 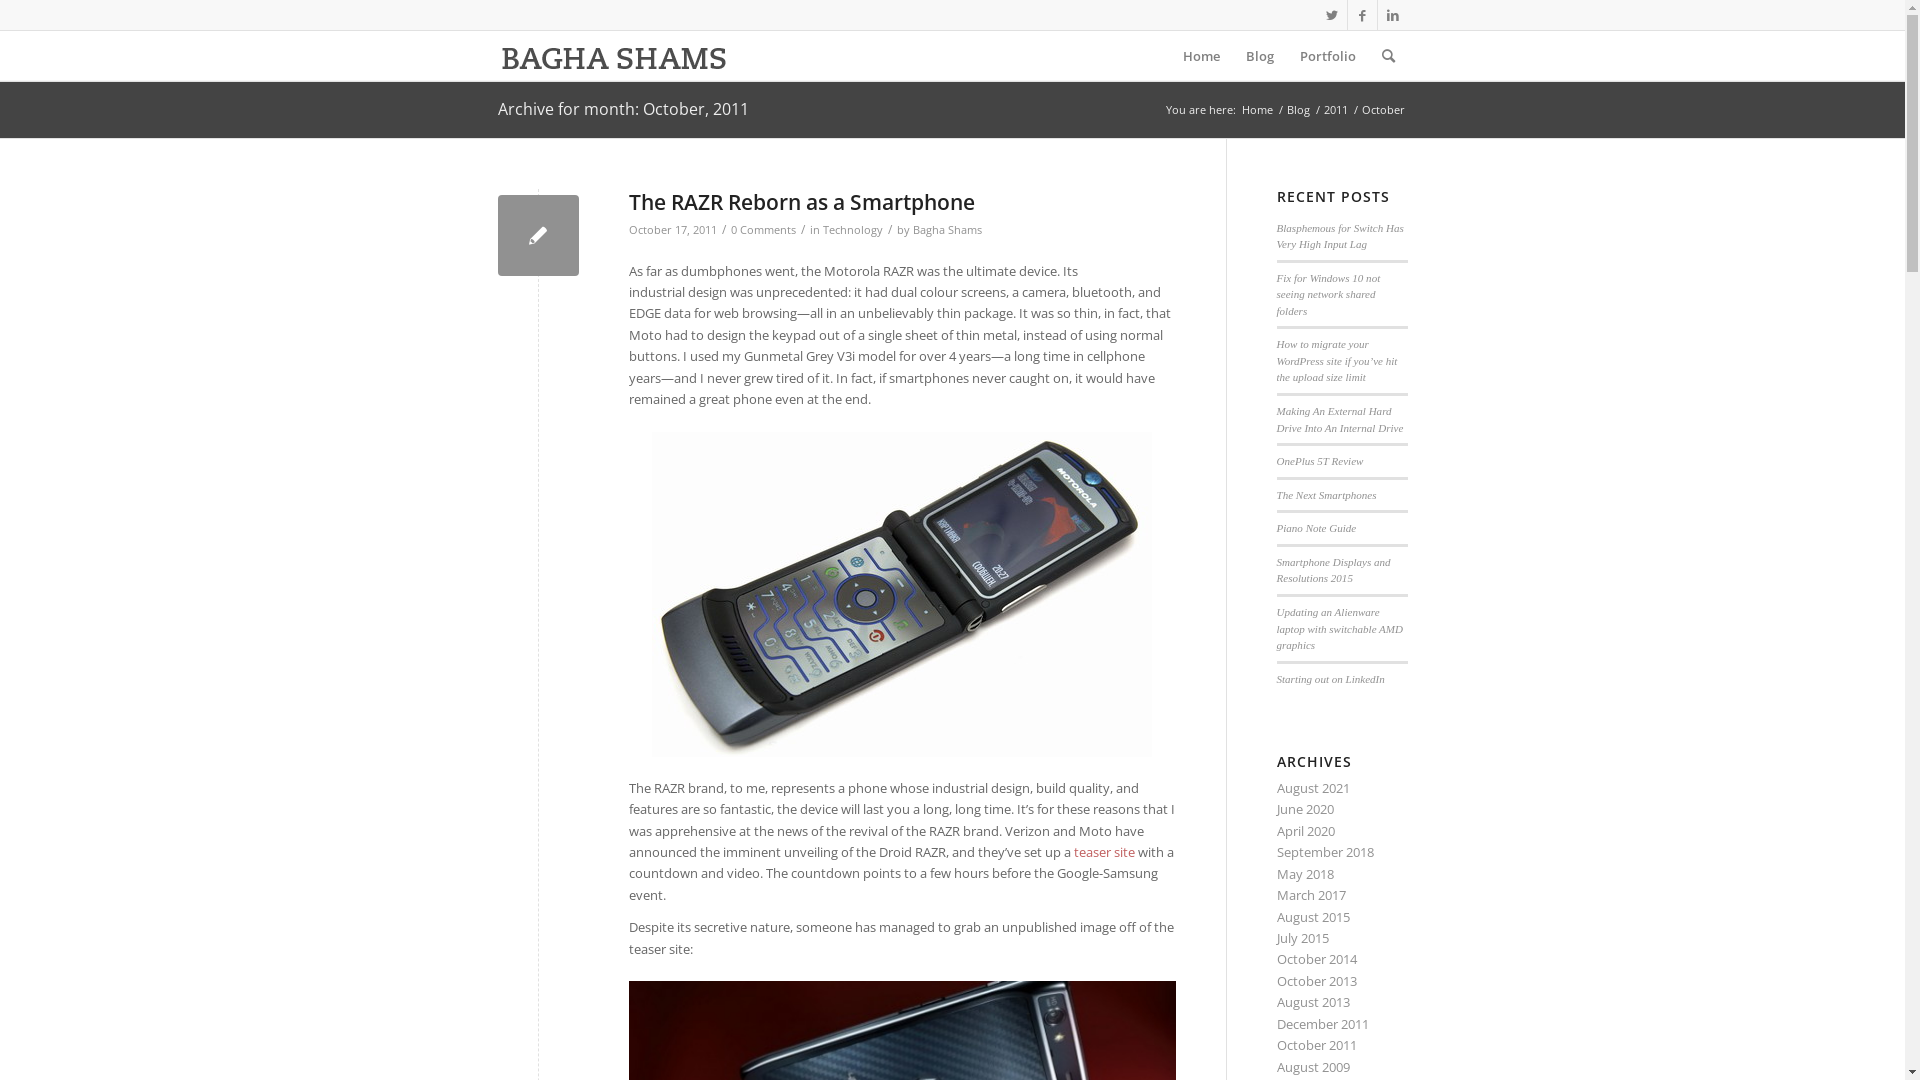 What do you see at coordinates (1312, 1067) in the screenshot?
I see `August 2009` at bounding box center [1312, 1067].